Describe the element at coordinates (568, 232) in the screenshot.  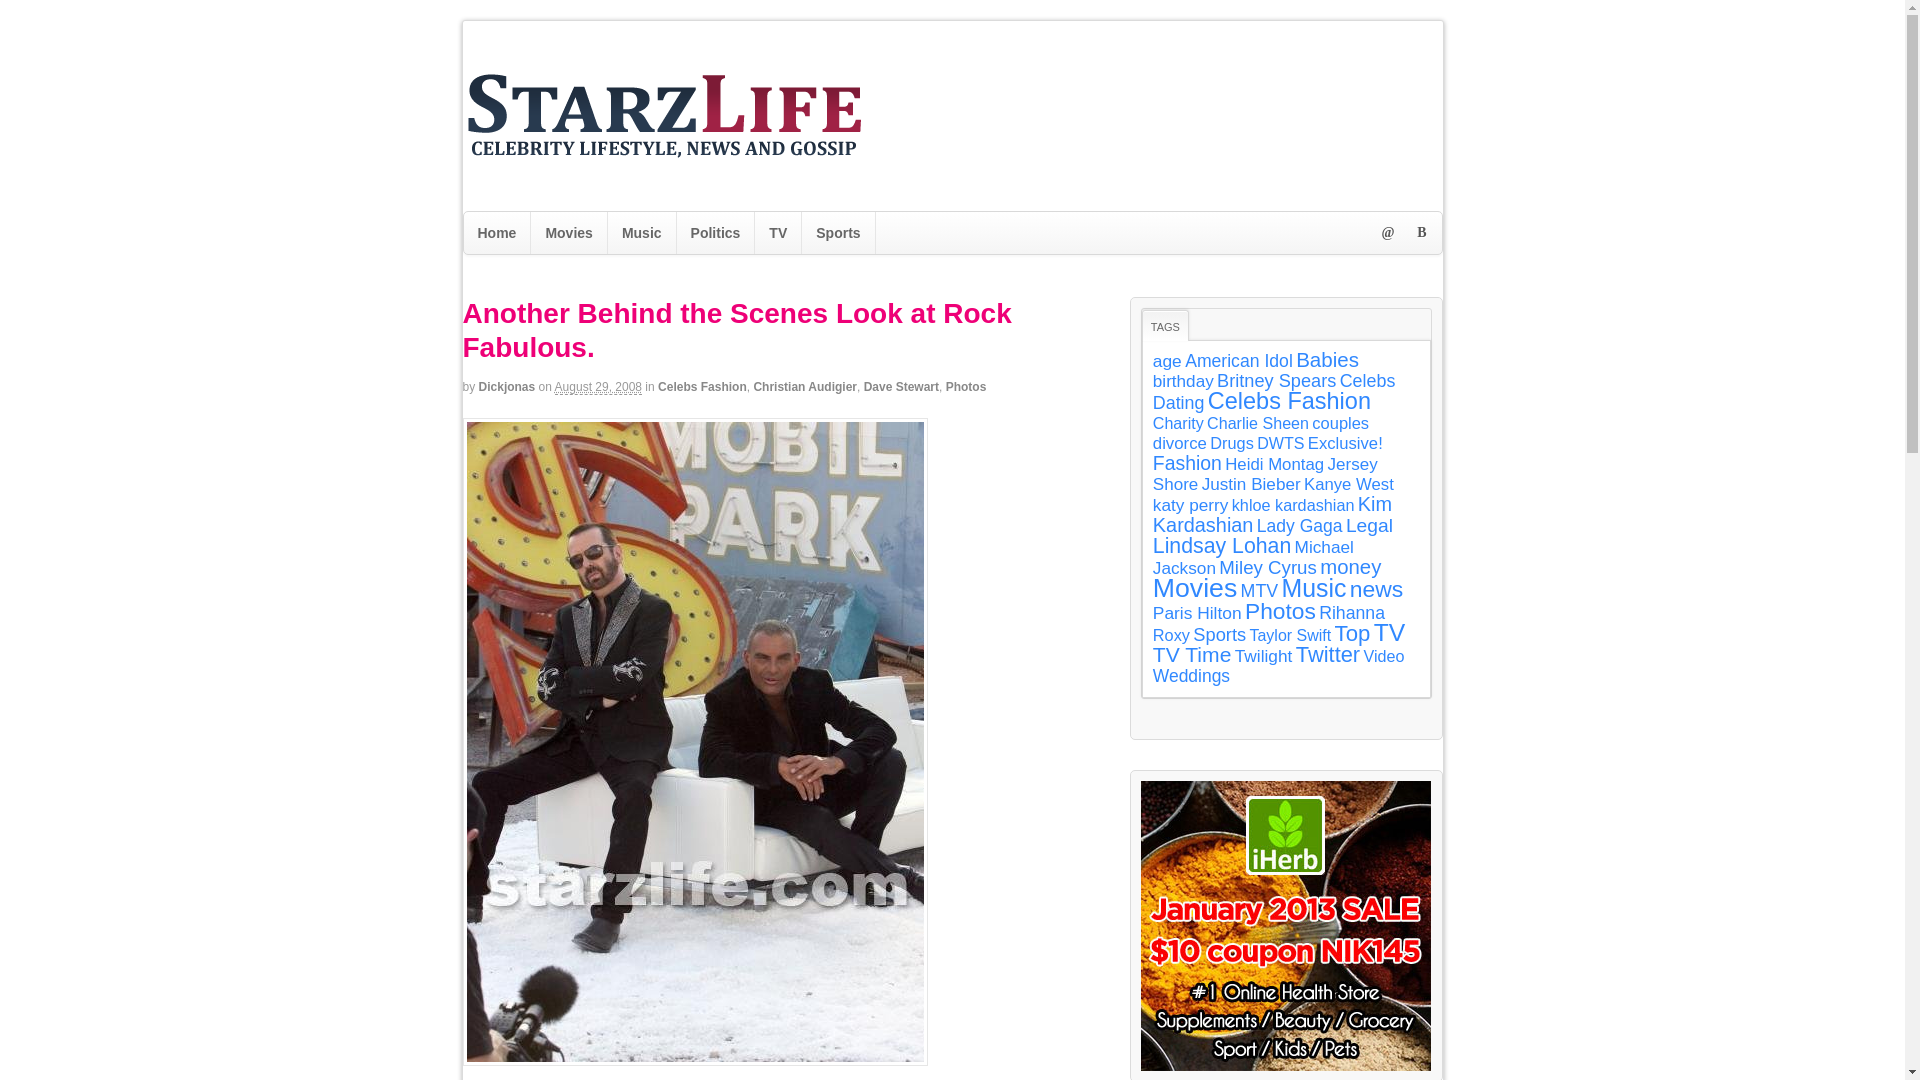
I see `Movies` at that location.